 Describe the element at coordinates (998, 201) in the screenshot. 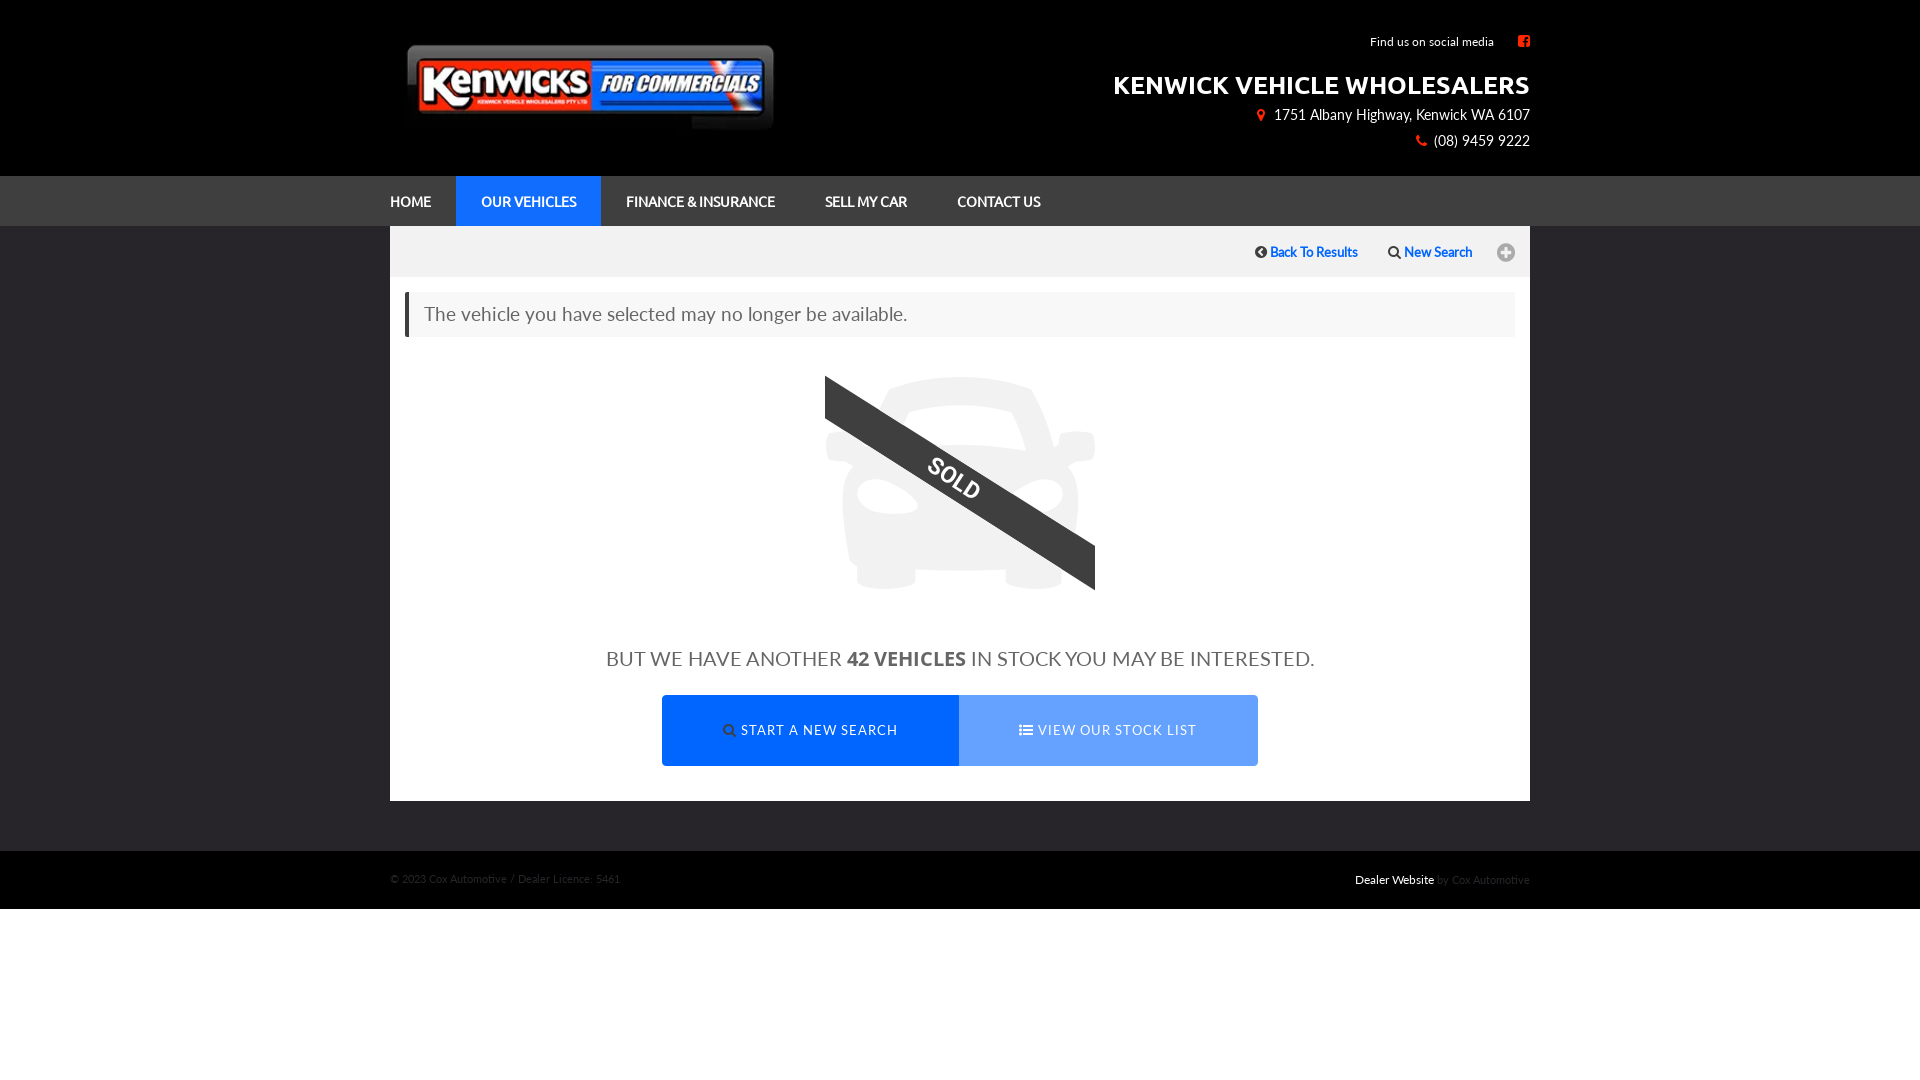

I see `CONTACT US` at that location.